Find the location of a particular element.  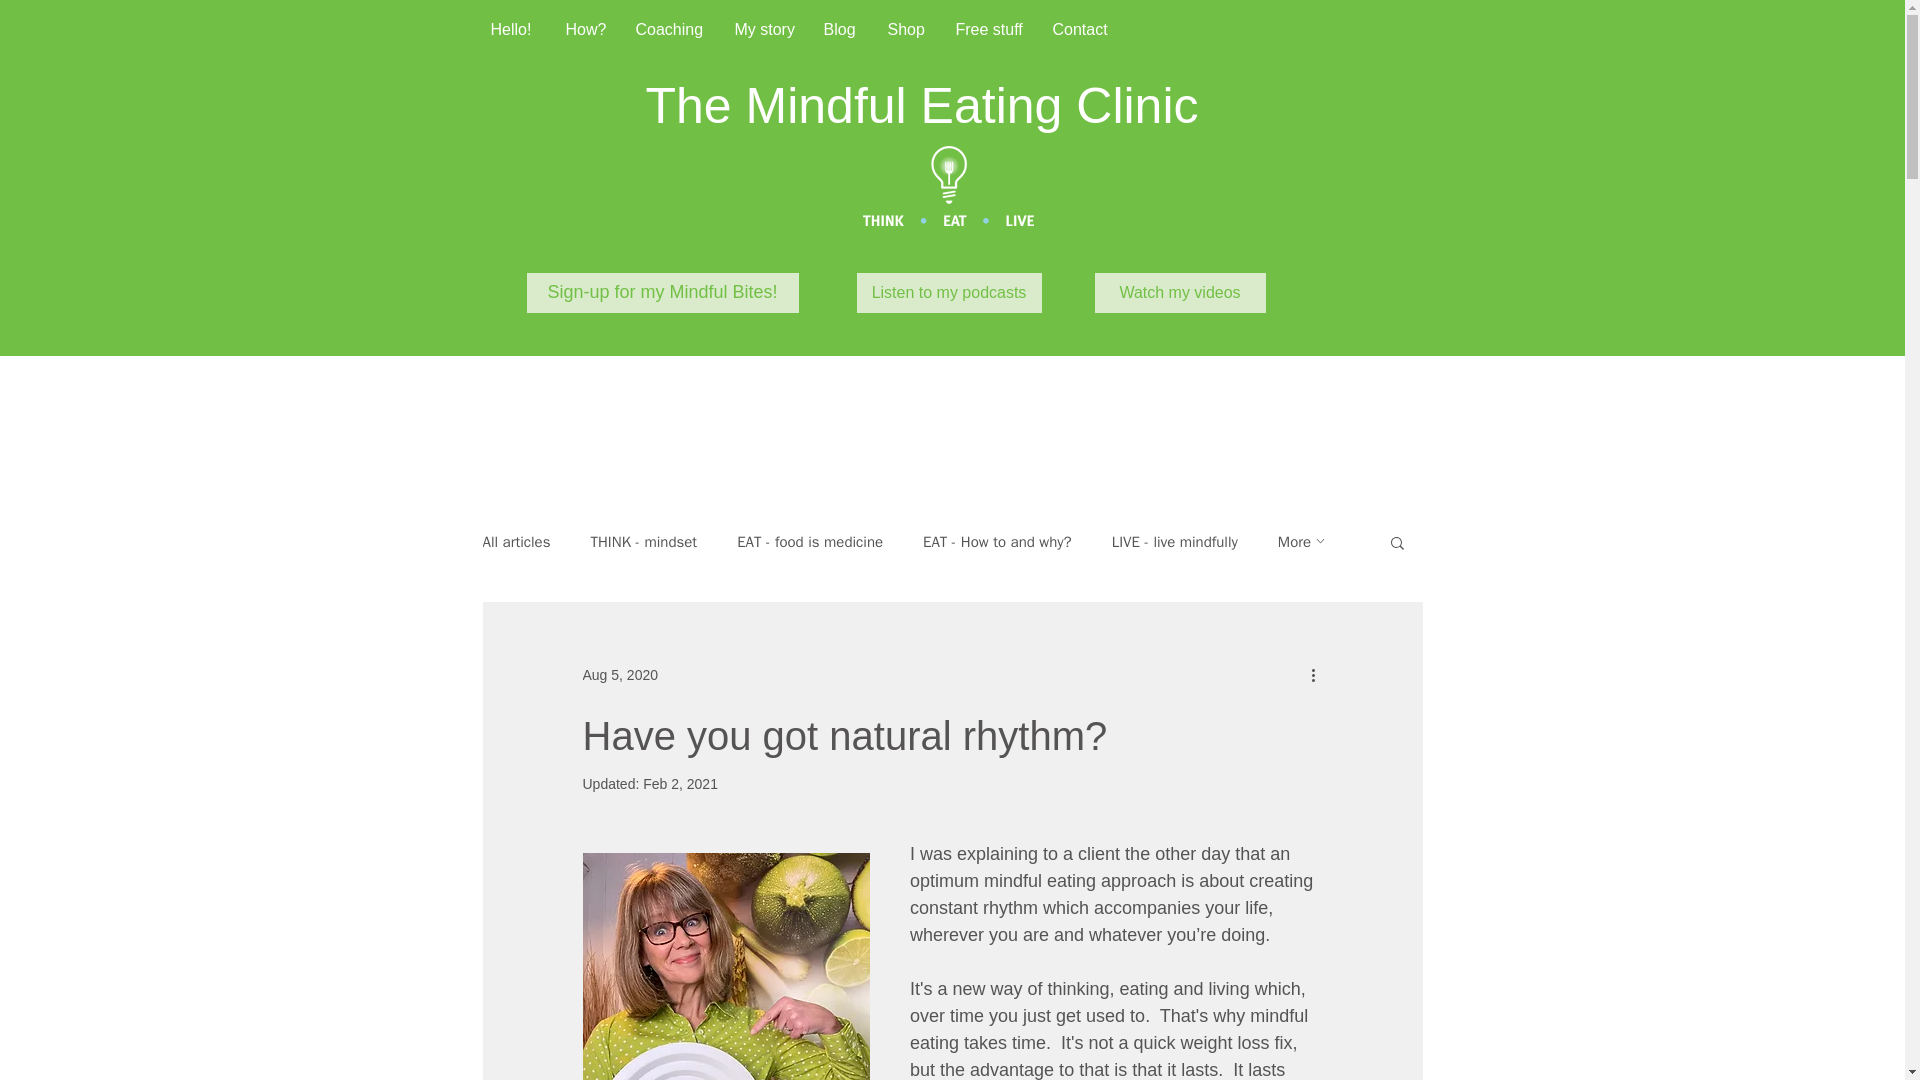

THINK - mindset is located at coordinates (642, 541).